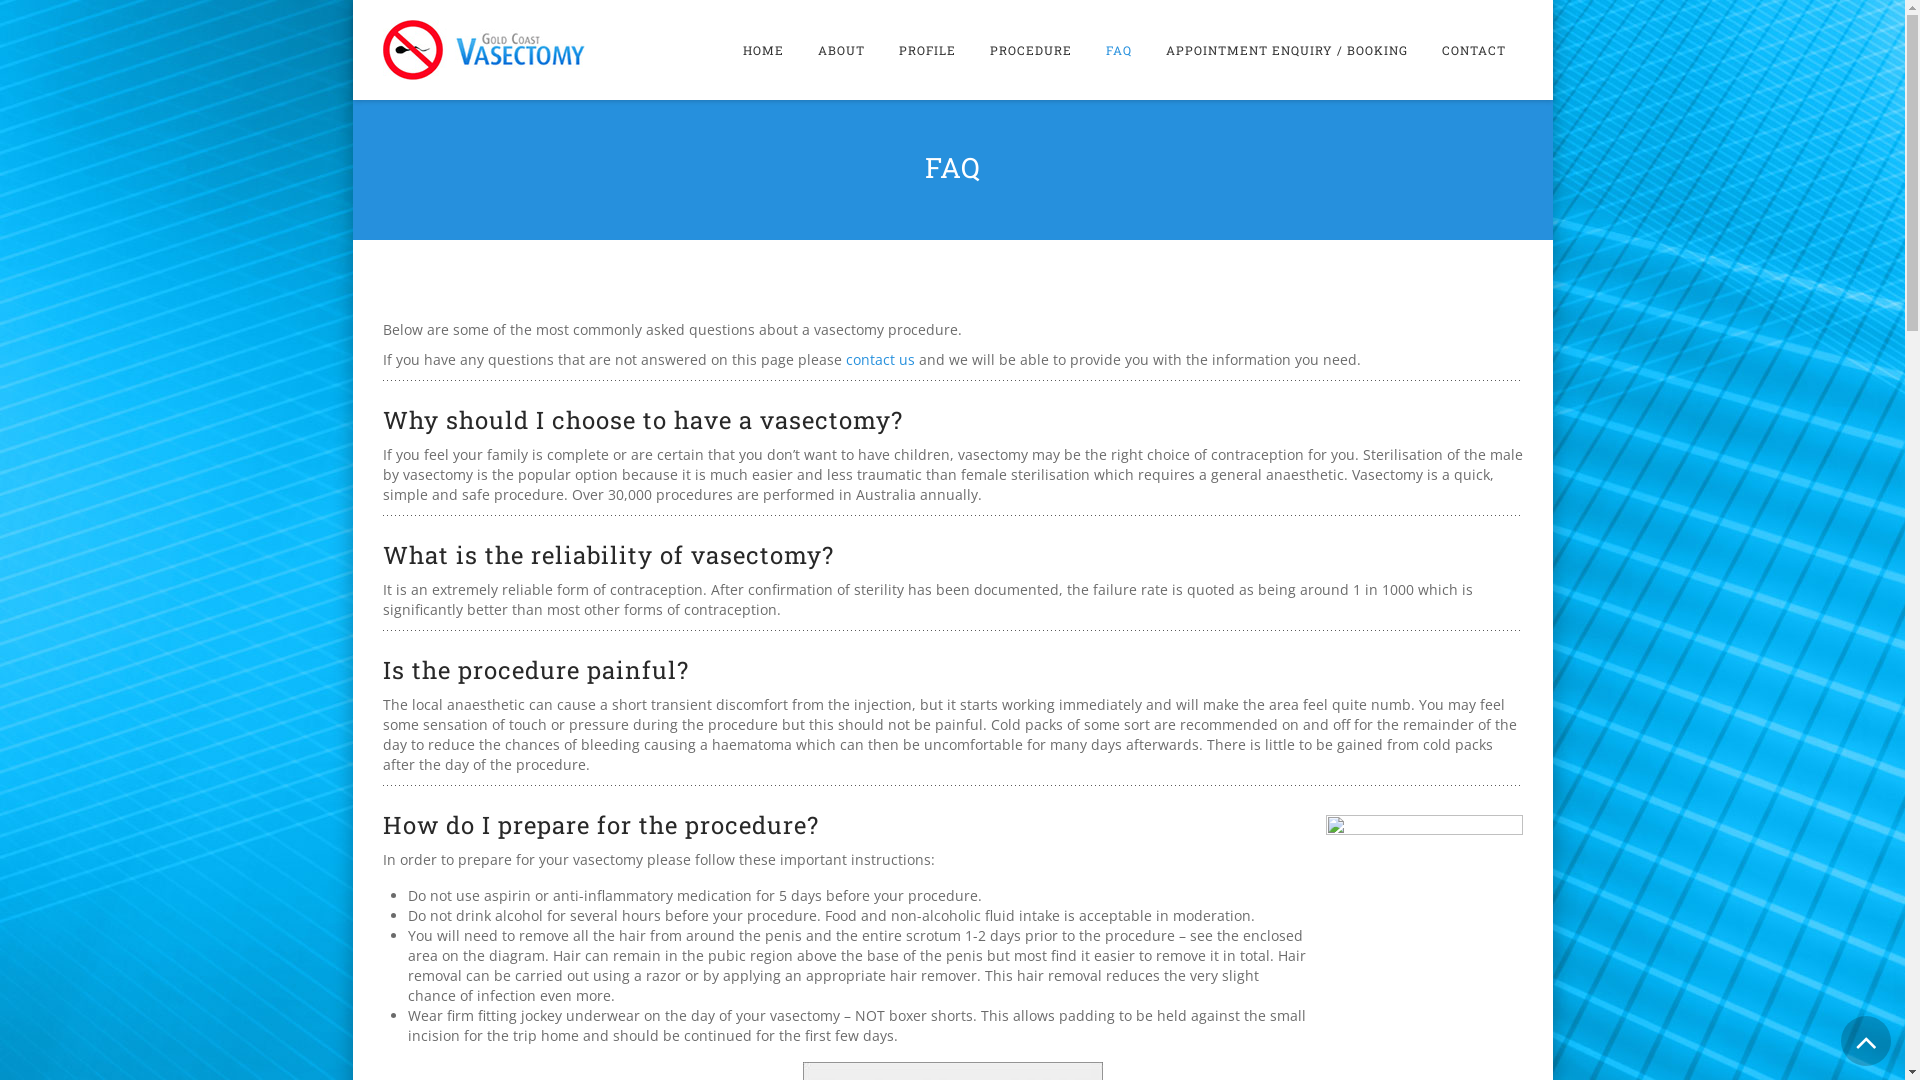  Describe the element at coordinates (880, 360) in the screenshot. I see `contact us` at that location.